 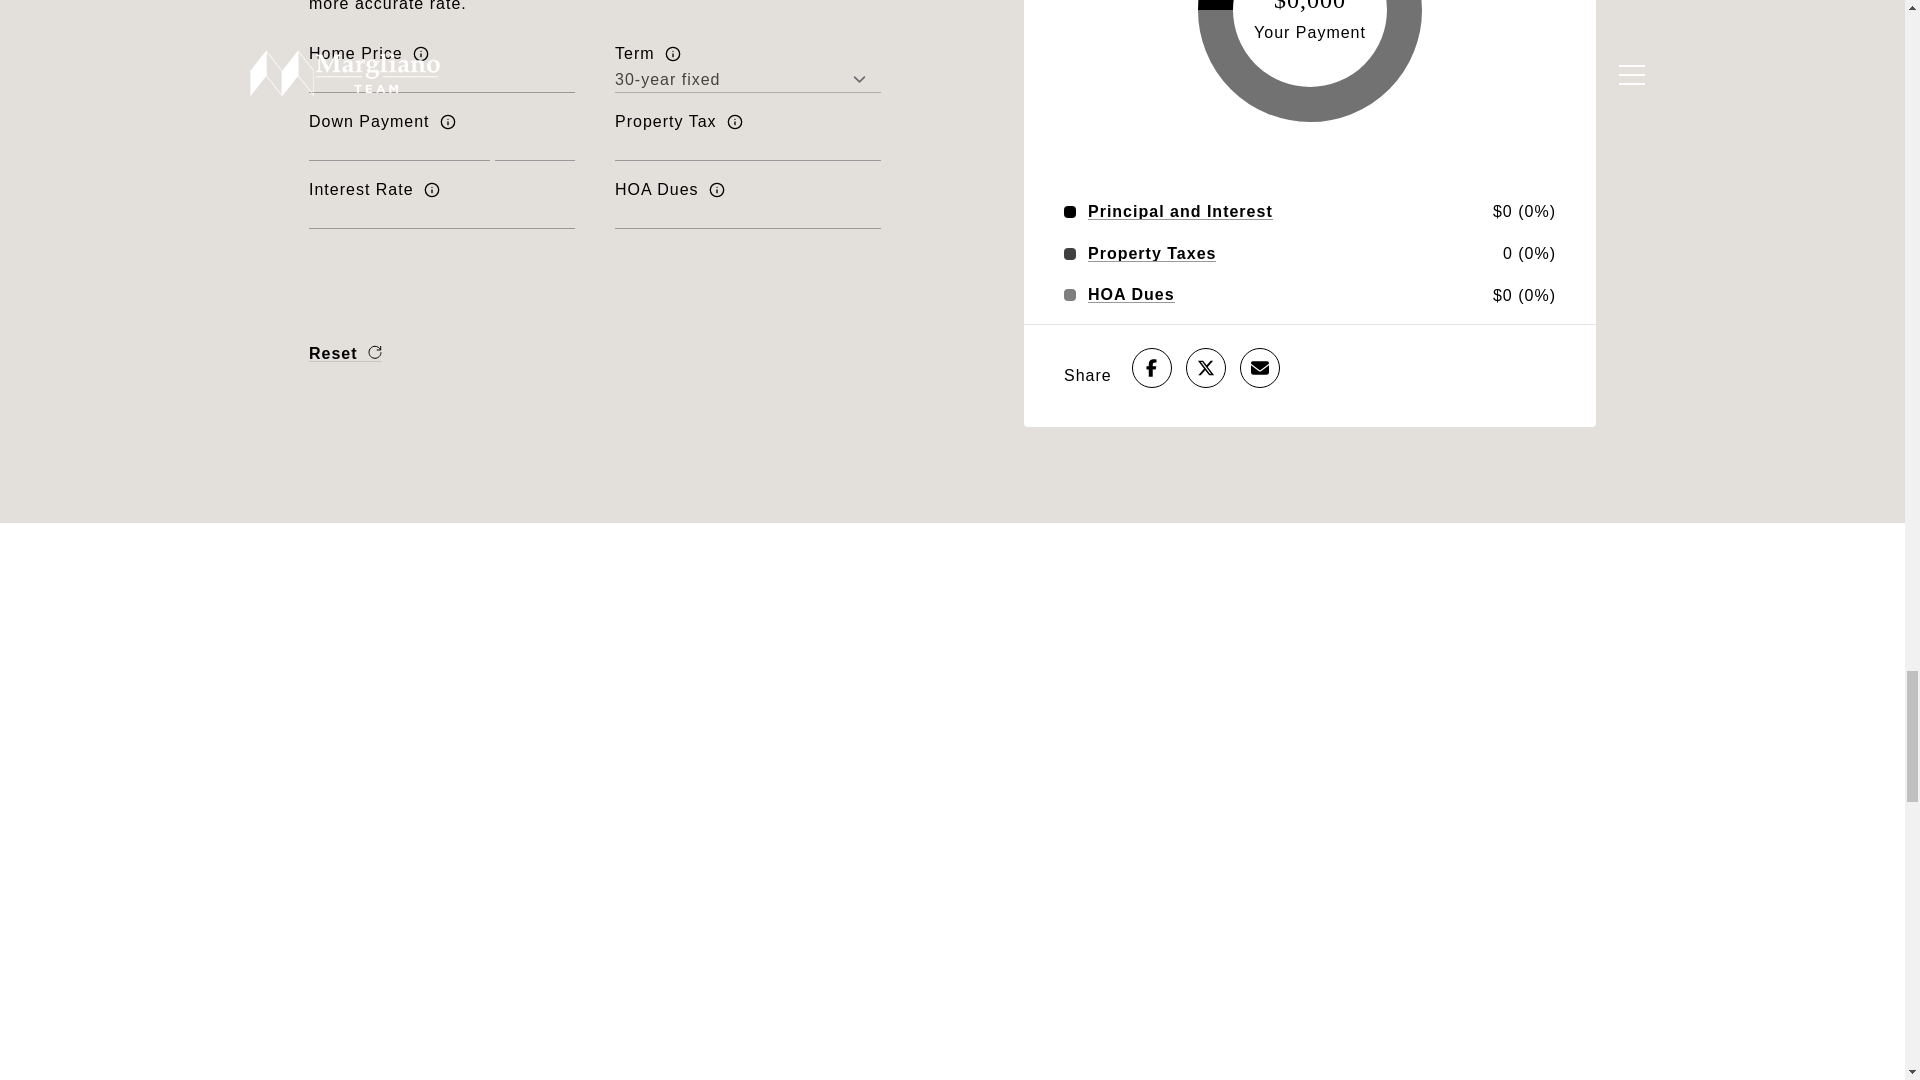 What do you see at coordinates (346, 352) in the screenshot?
I see `Reset` at bounding box center [346, 352].